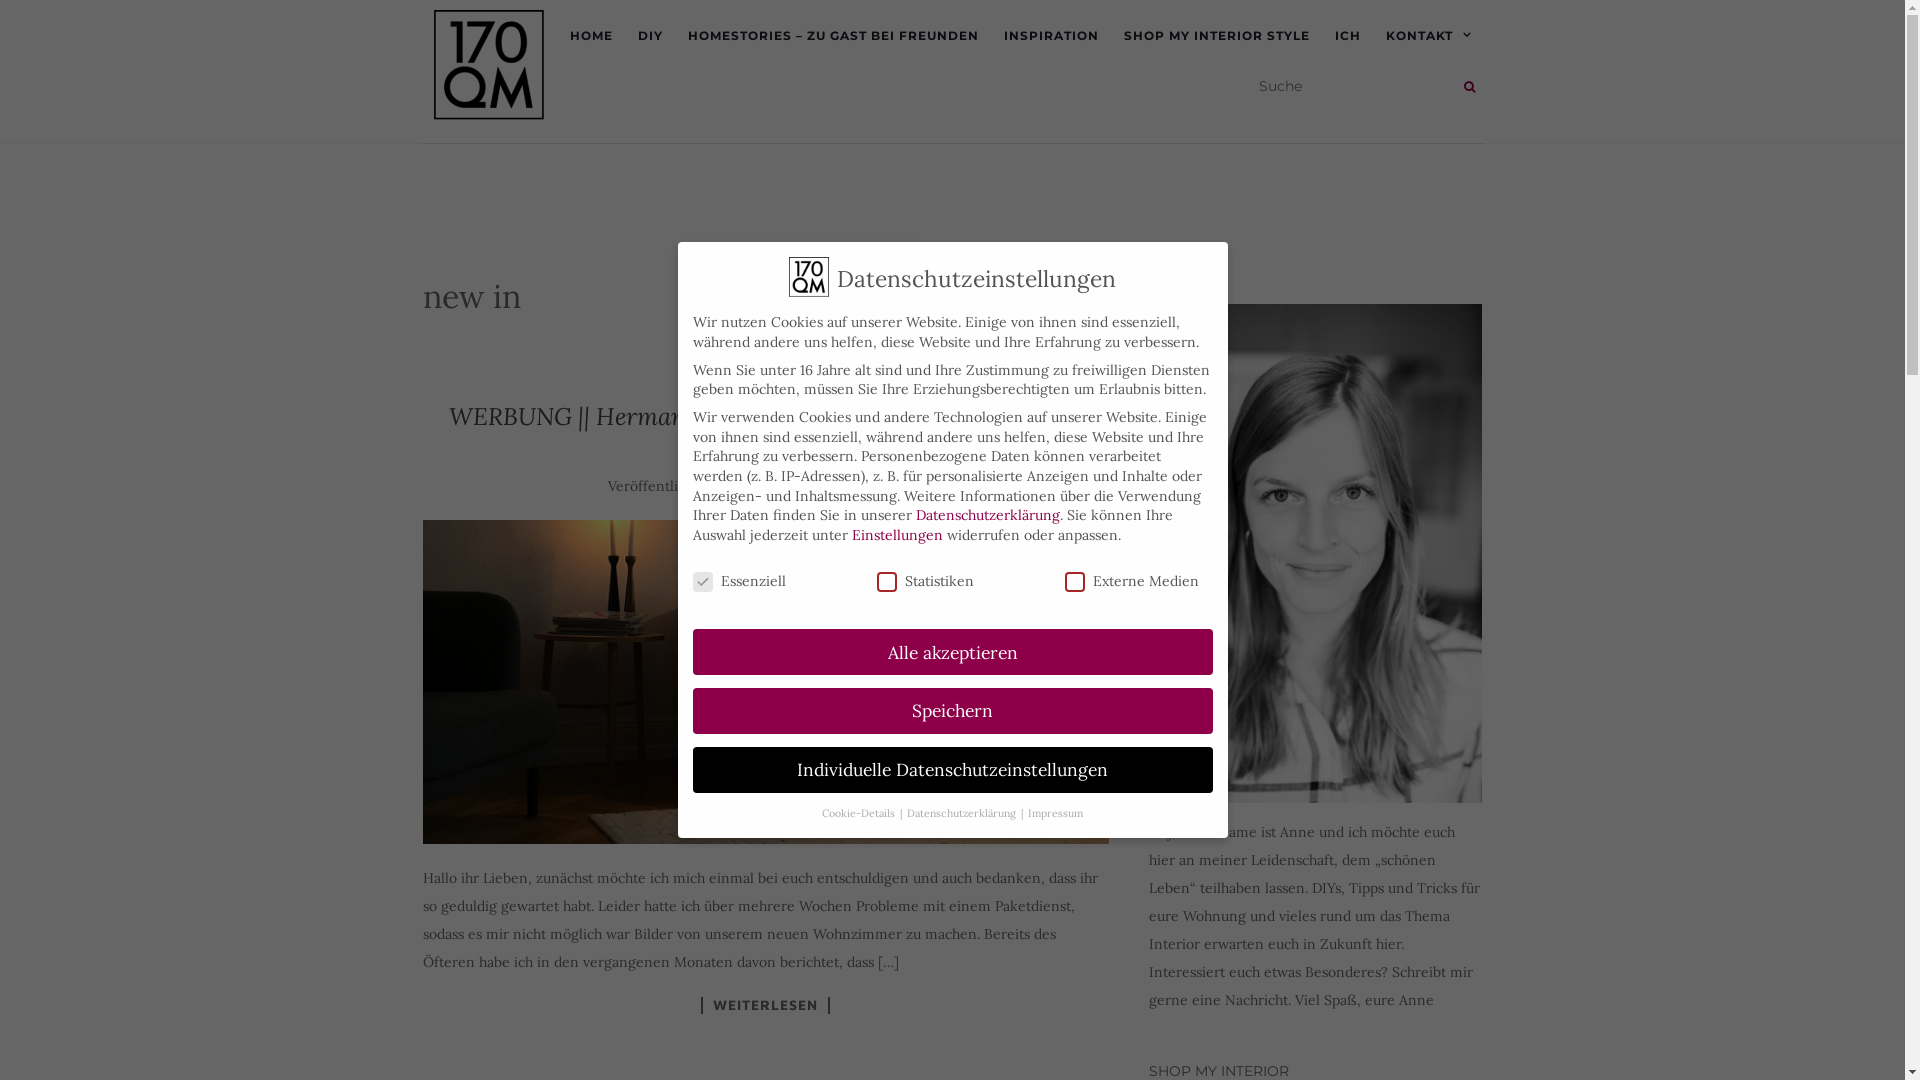 Image resolution: width=1920 pixels, height=1080 pixels. Describe the element at coordinates (898, 535) in the screenshot. I see `Einstellungen` at that location.